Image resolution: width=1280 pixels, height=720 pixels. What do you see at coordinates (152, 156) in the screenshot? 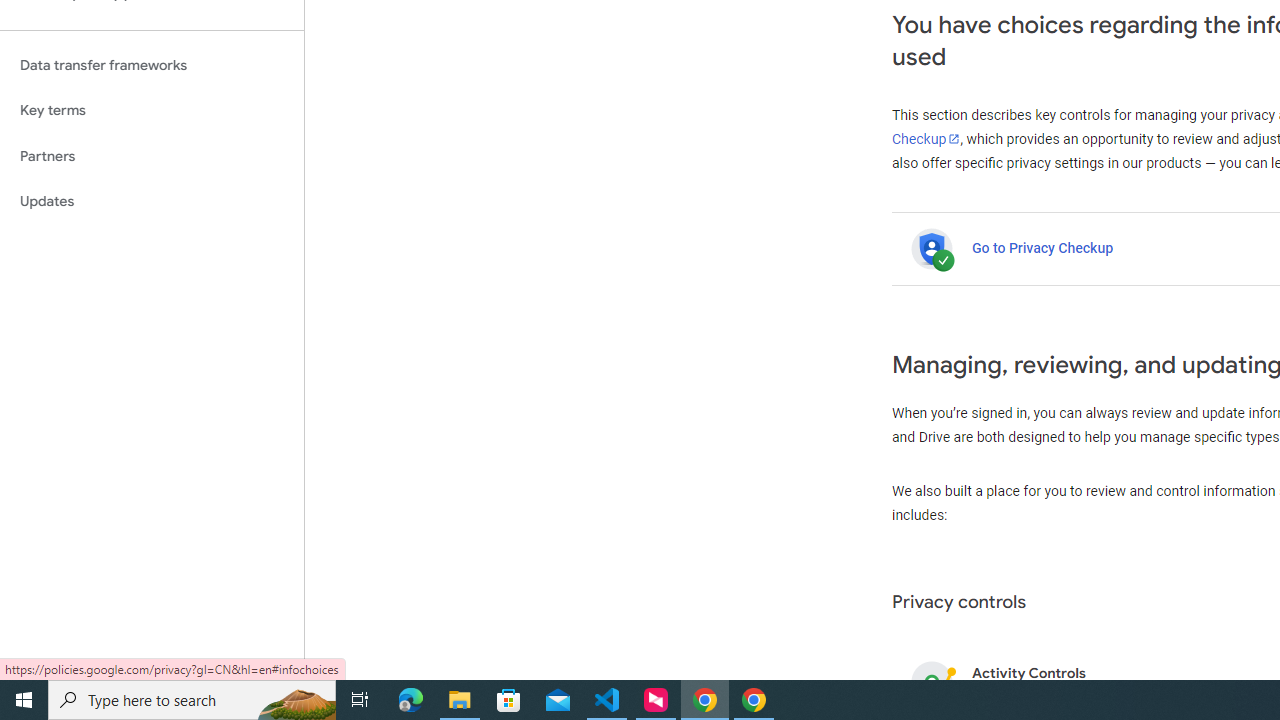
I see `Partners` at bounding box center [152, 156].